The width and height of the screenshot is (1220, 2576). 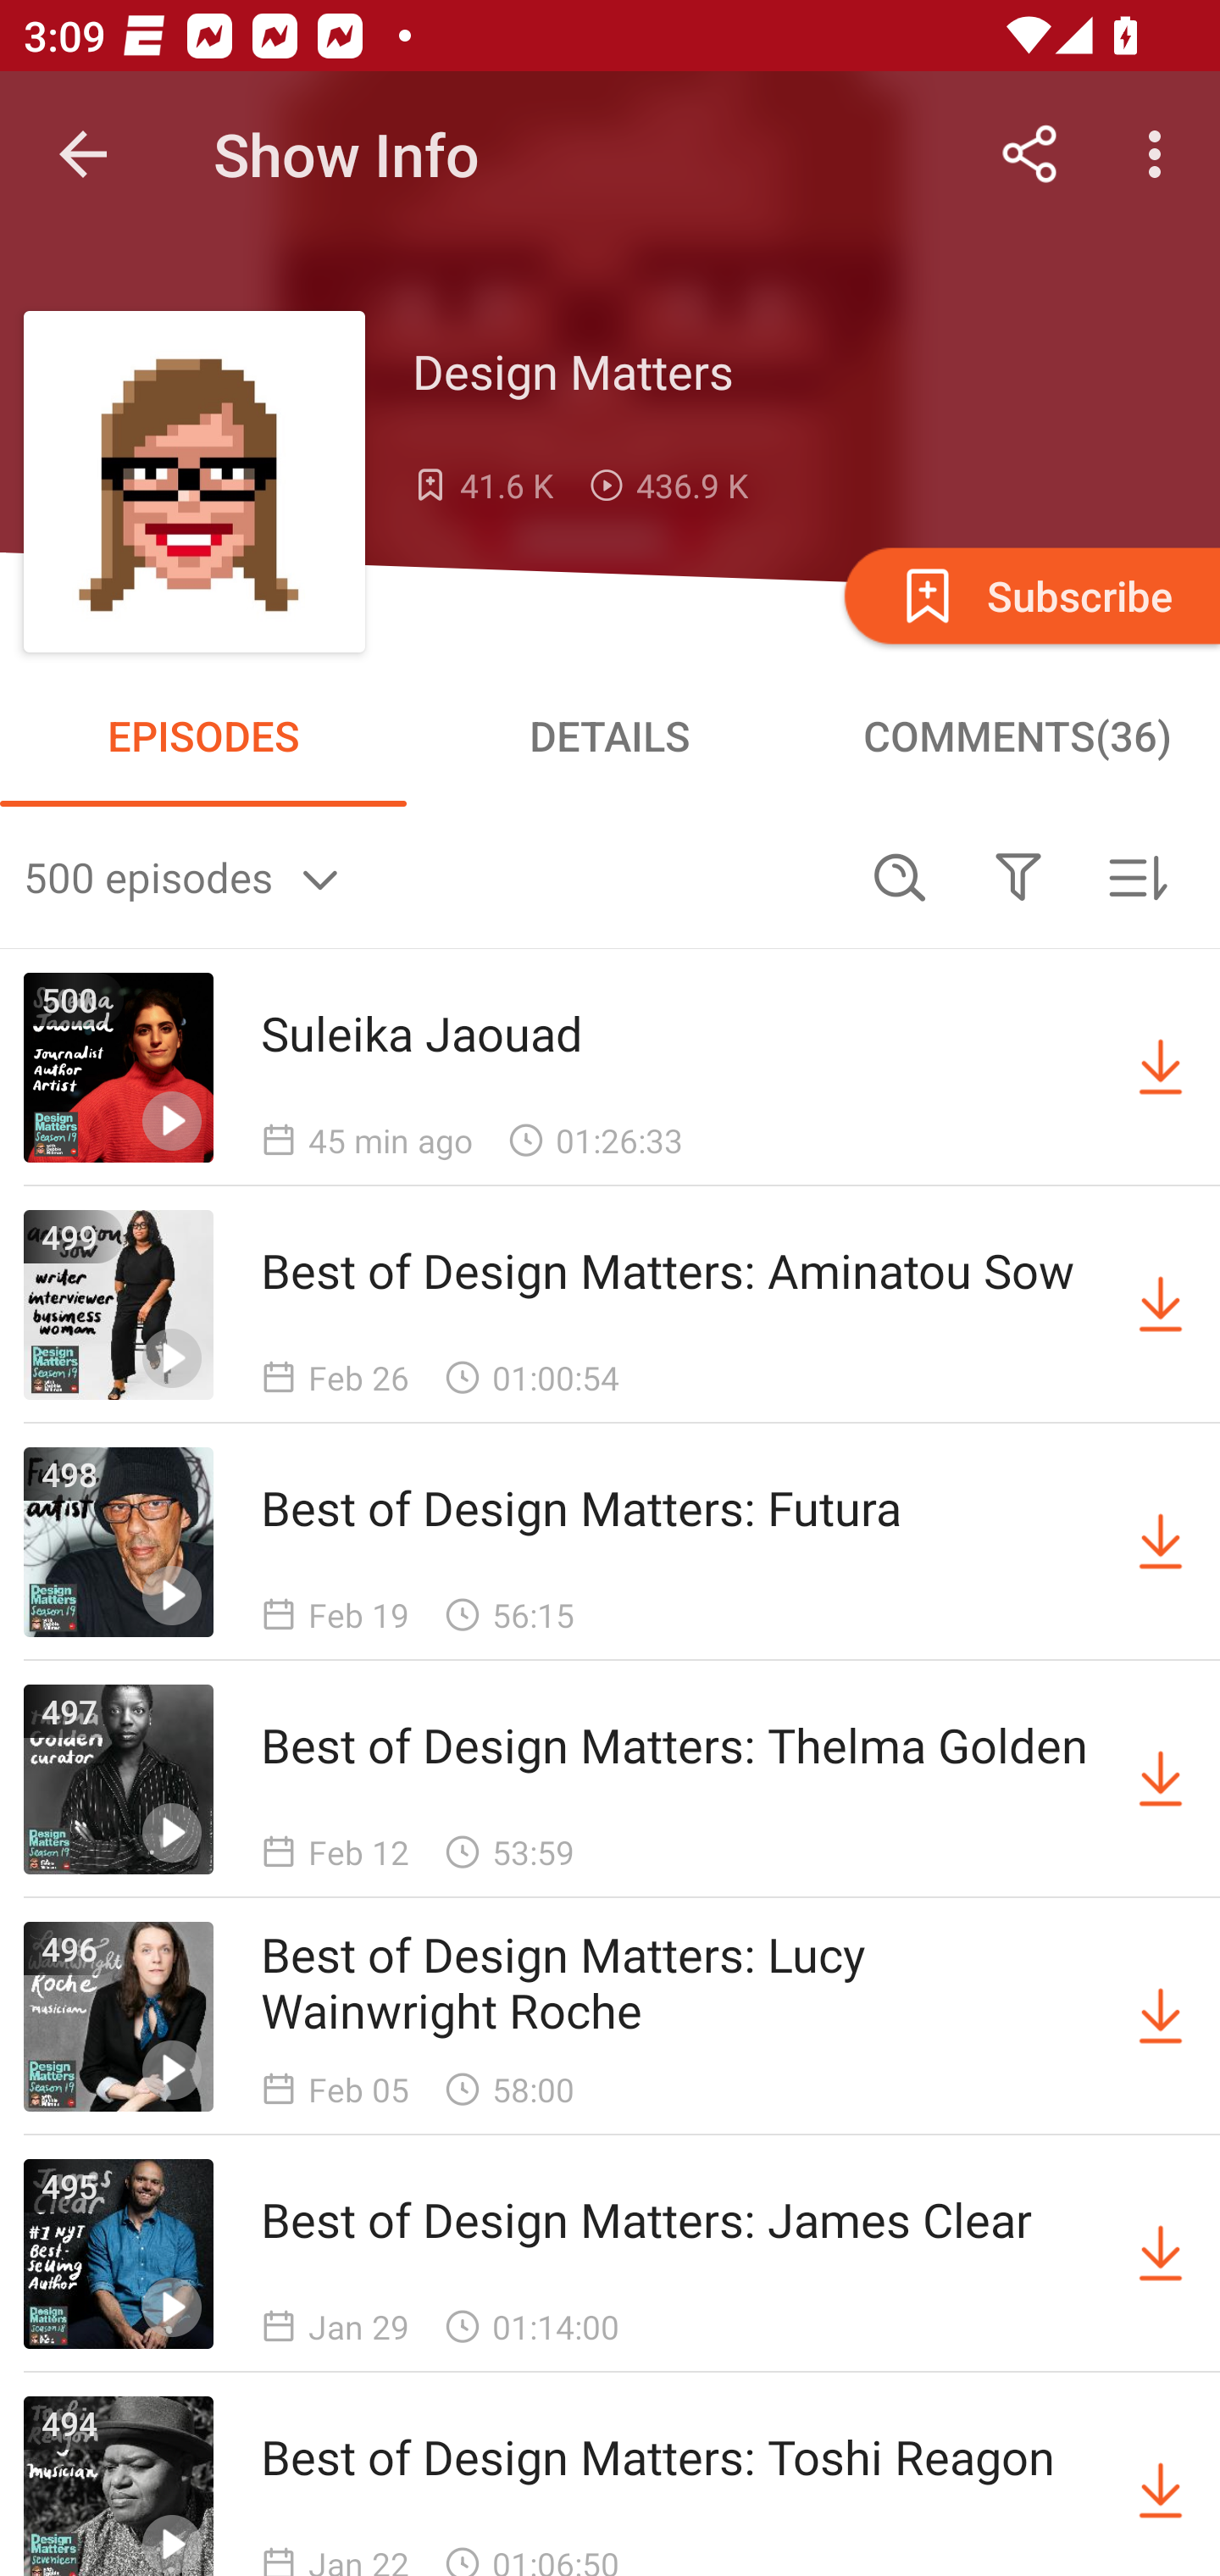 I want to click on More options, so click(x=1161, y=154).